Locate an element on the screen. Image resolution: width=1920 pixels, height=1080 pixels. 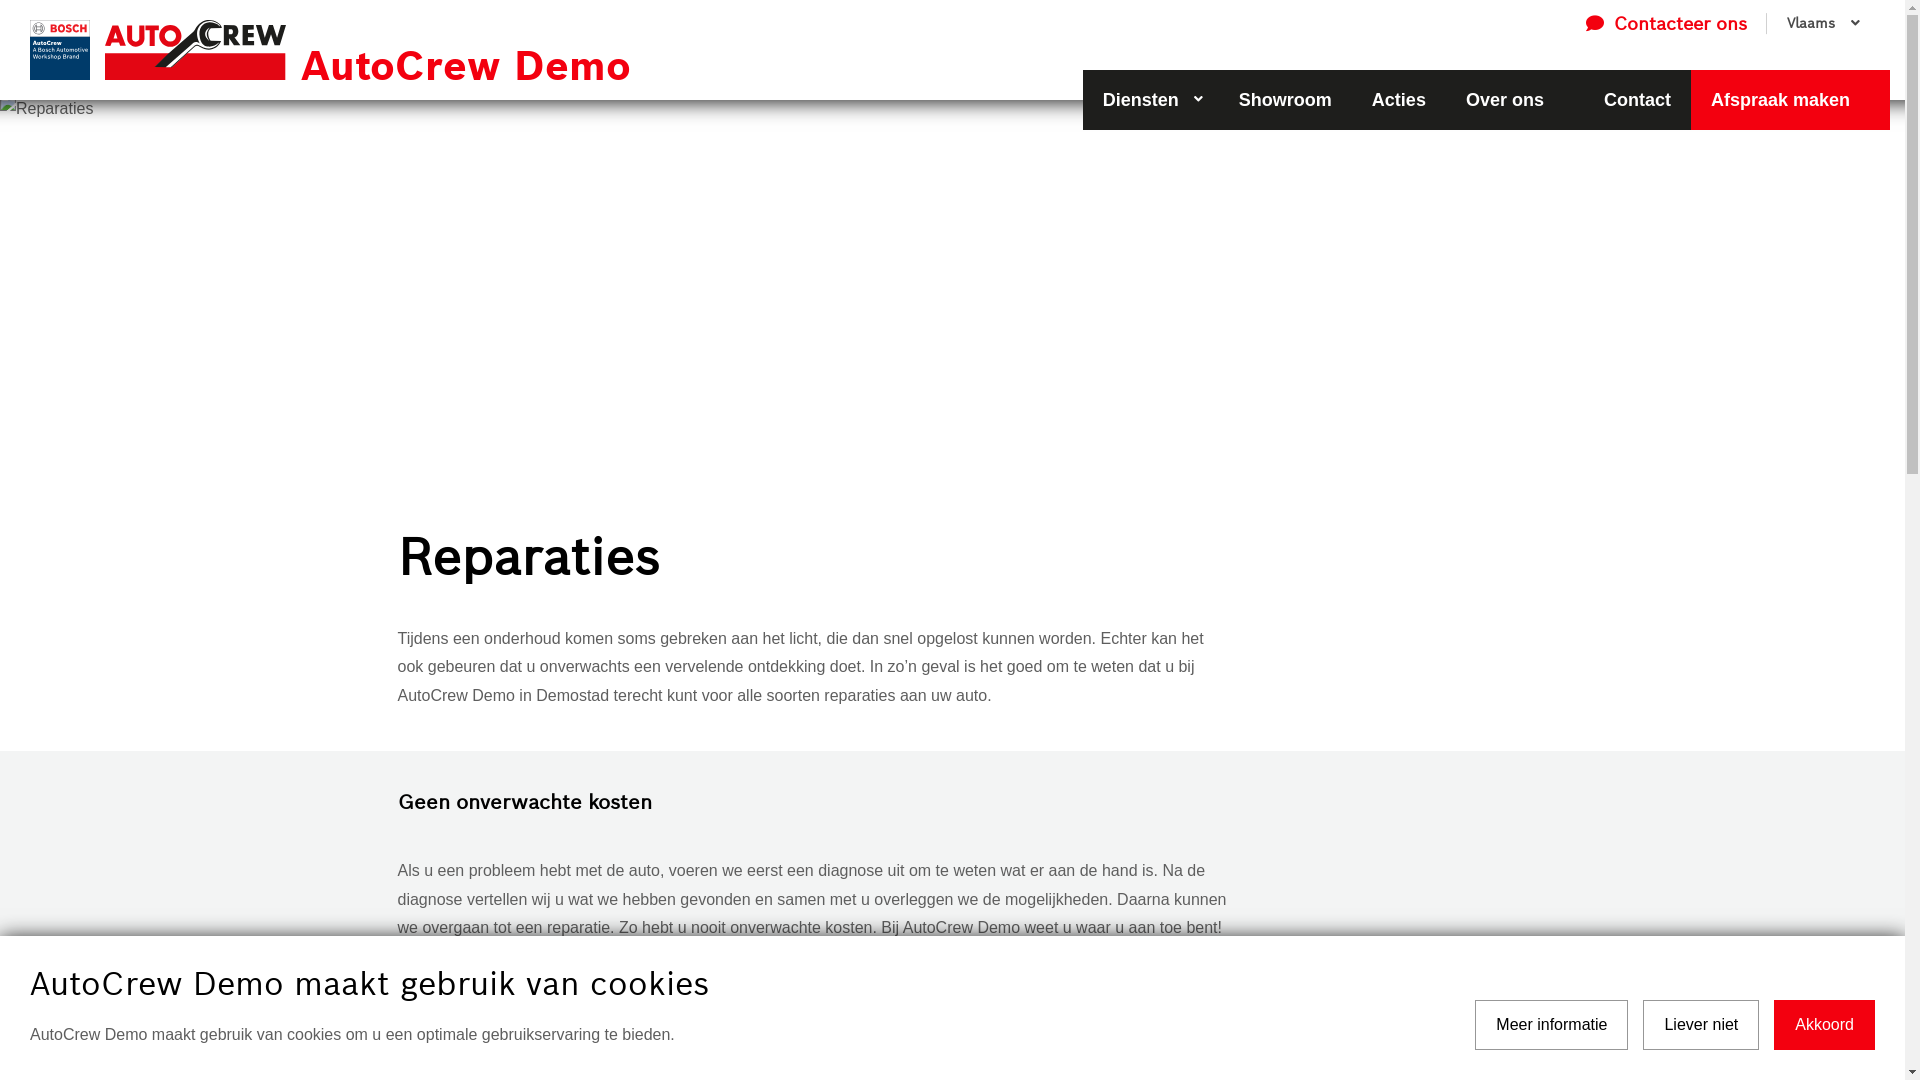
Afspraak maken is located at coordinates (1790, 100).